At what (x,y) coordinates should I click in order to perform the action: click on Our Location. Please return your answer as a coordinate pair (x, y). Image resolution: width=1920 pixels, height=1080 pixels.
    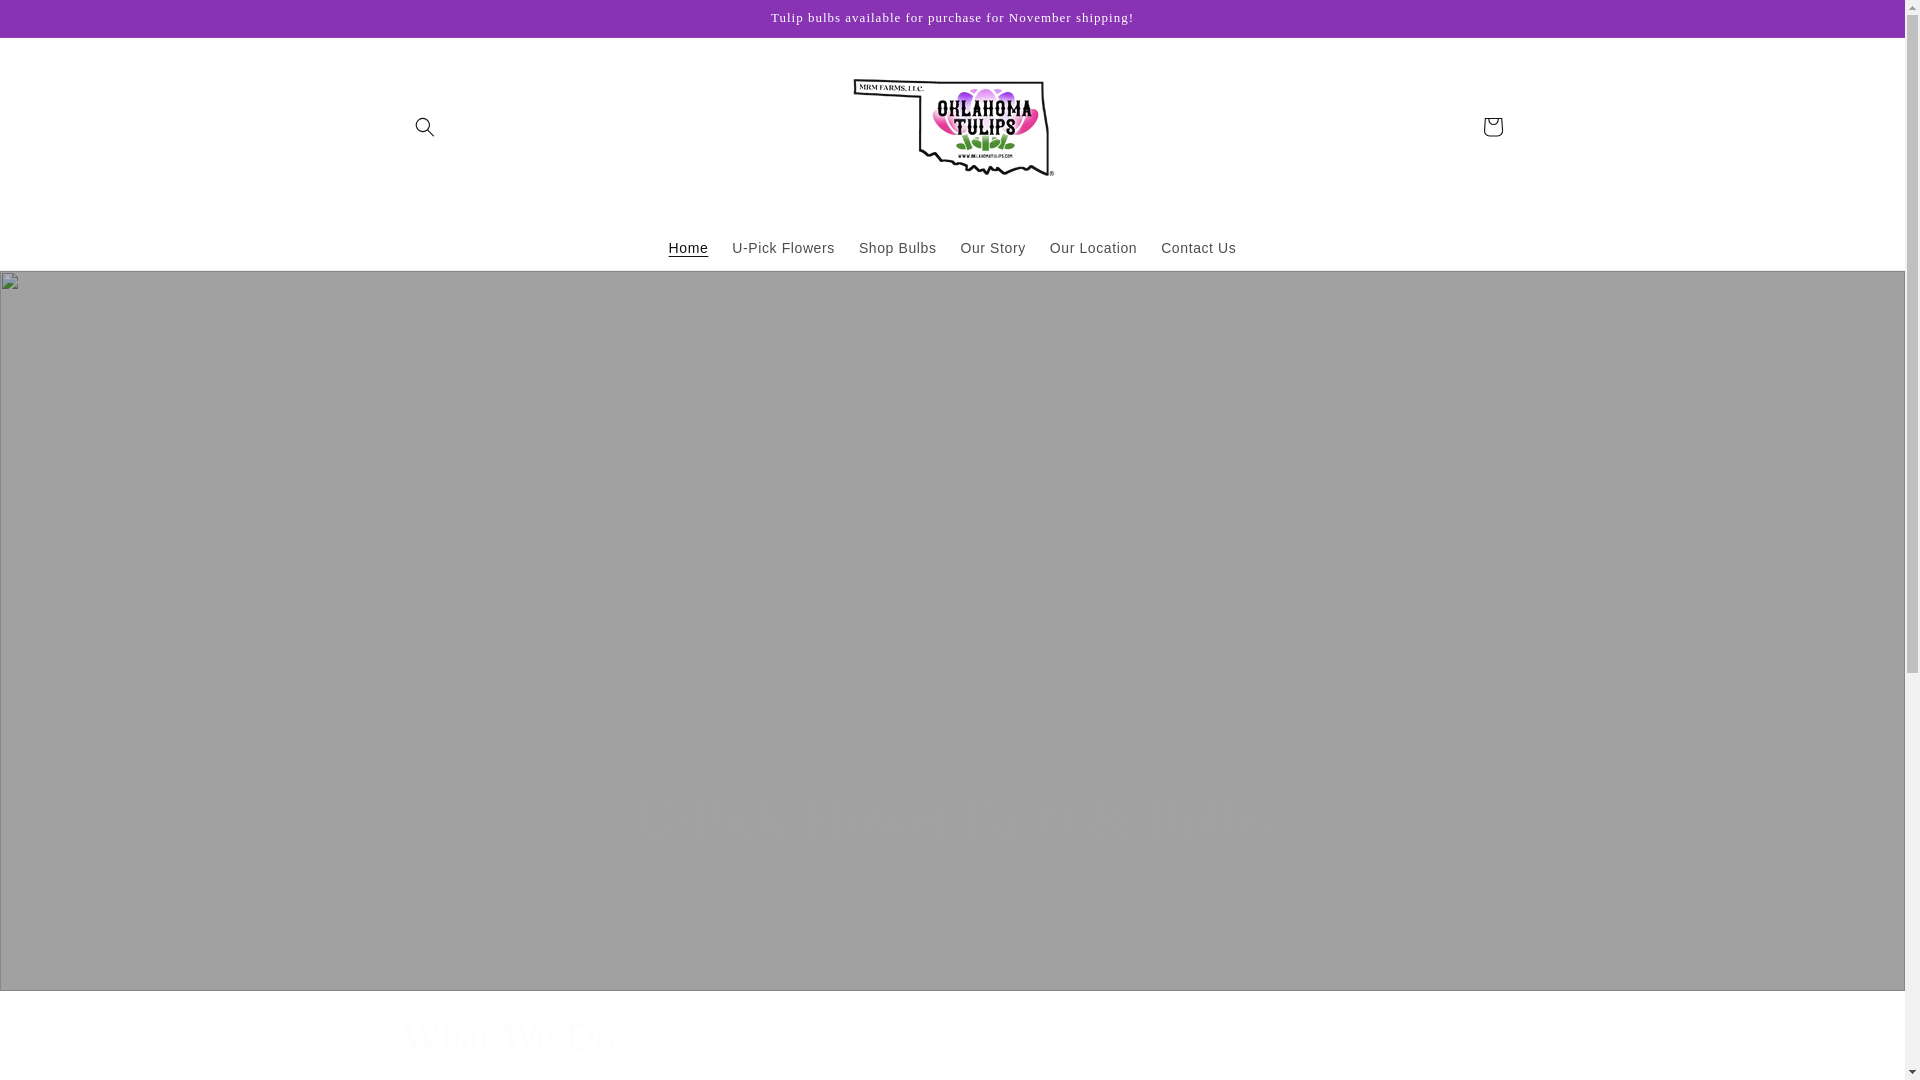
    Looking at the image, I should click on (1093, 247).